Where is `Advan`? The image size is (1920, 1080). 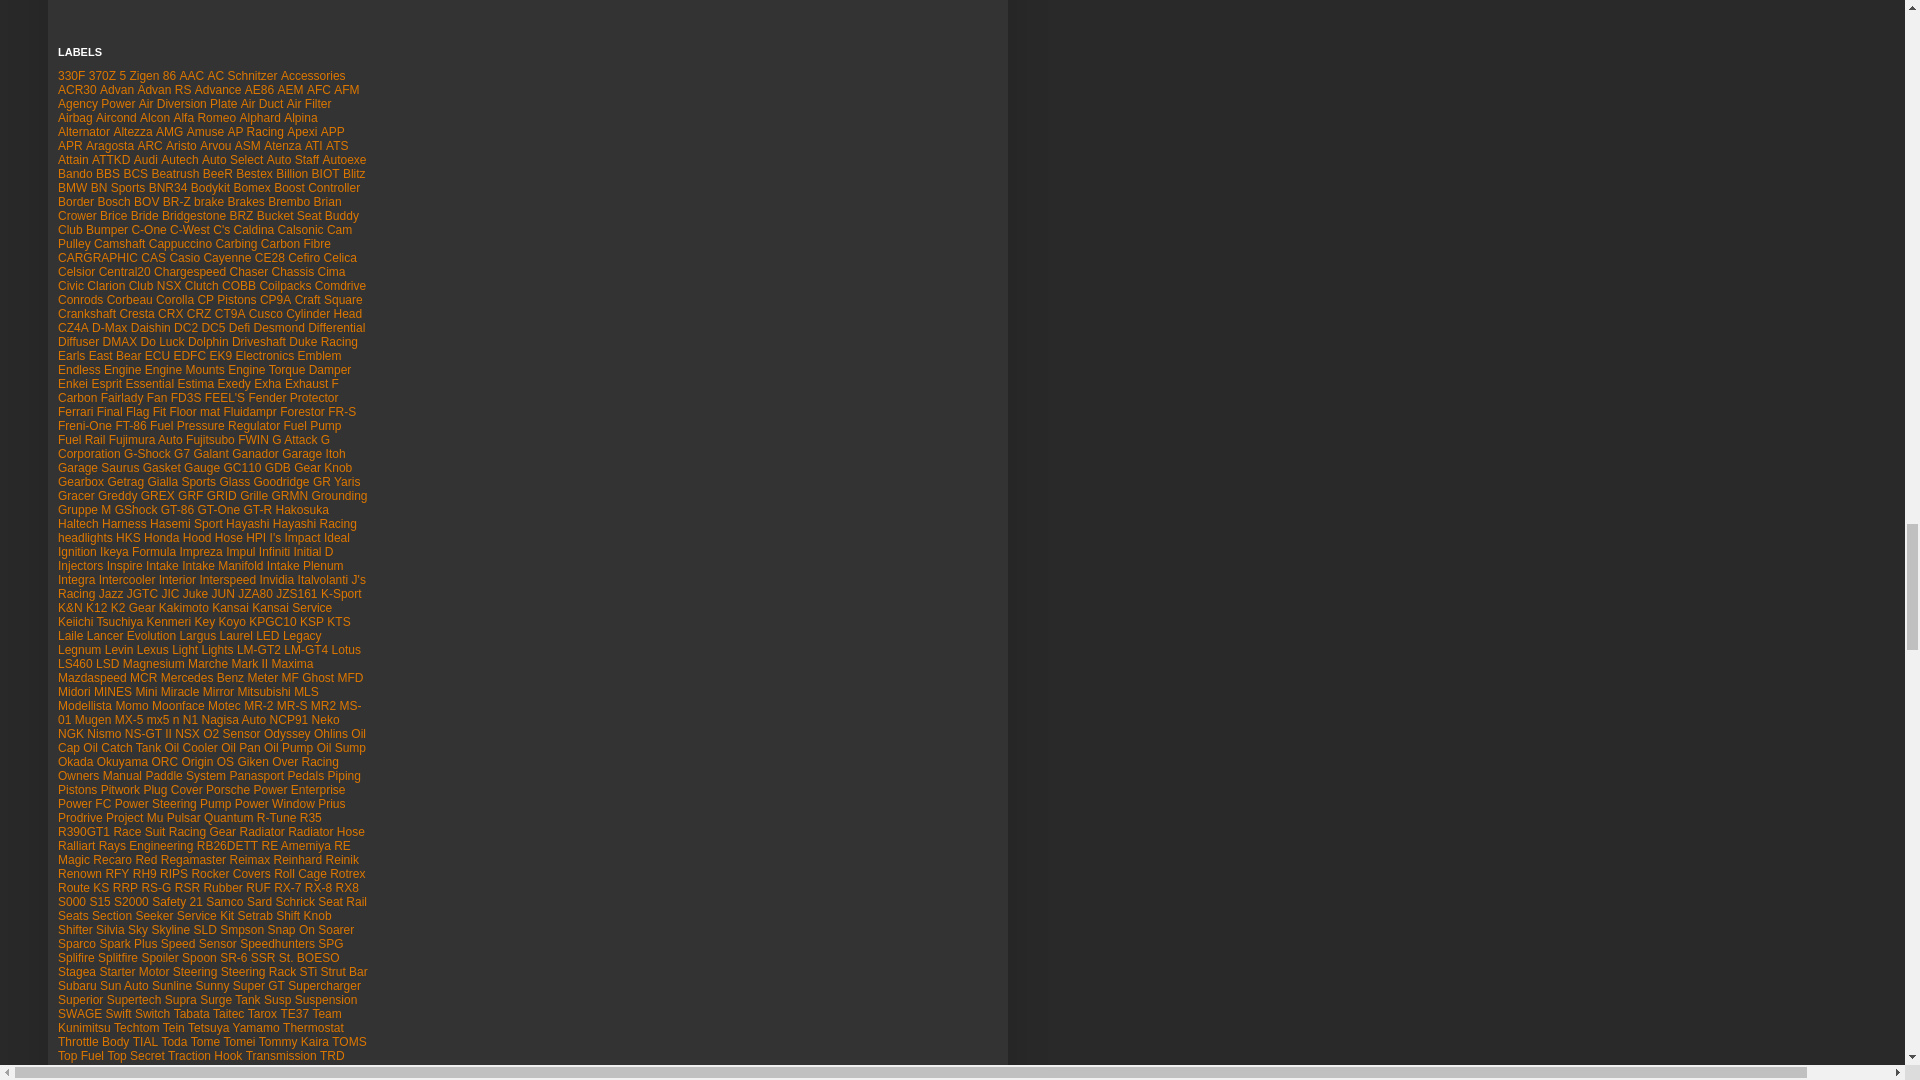 Advan is located at coordinates (116, 90).